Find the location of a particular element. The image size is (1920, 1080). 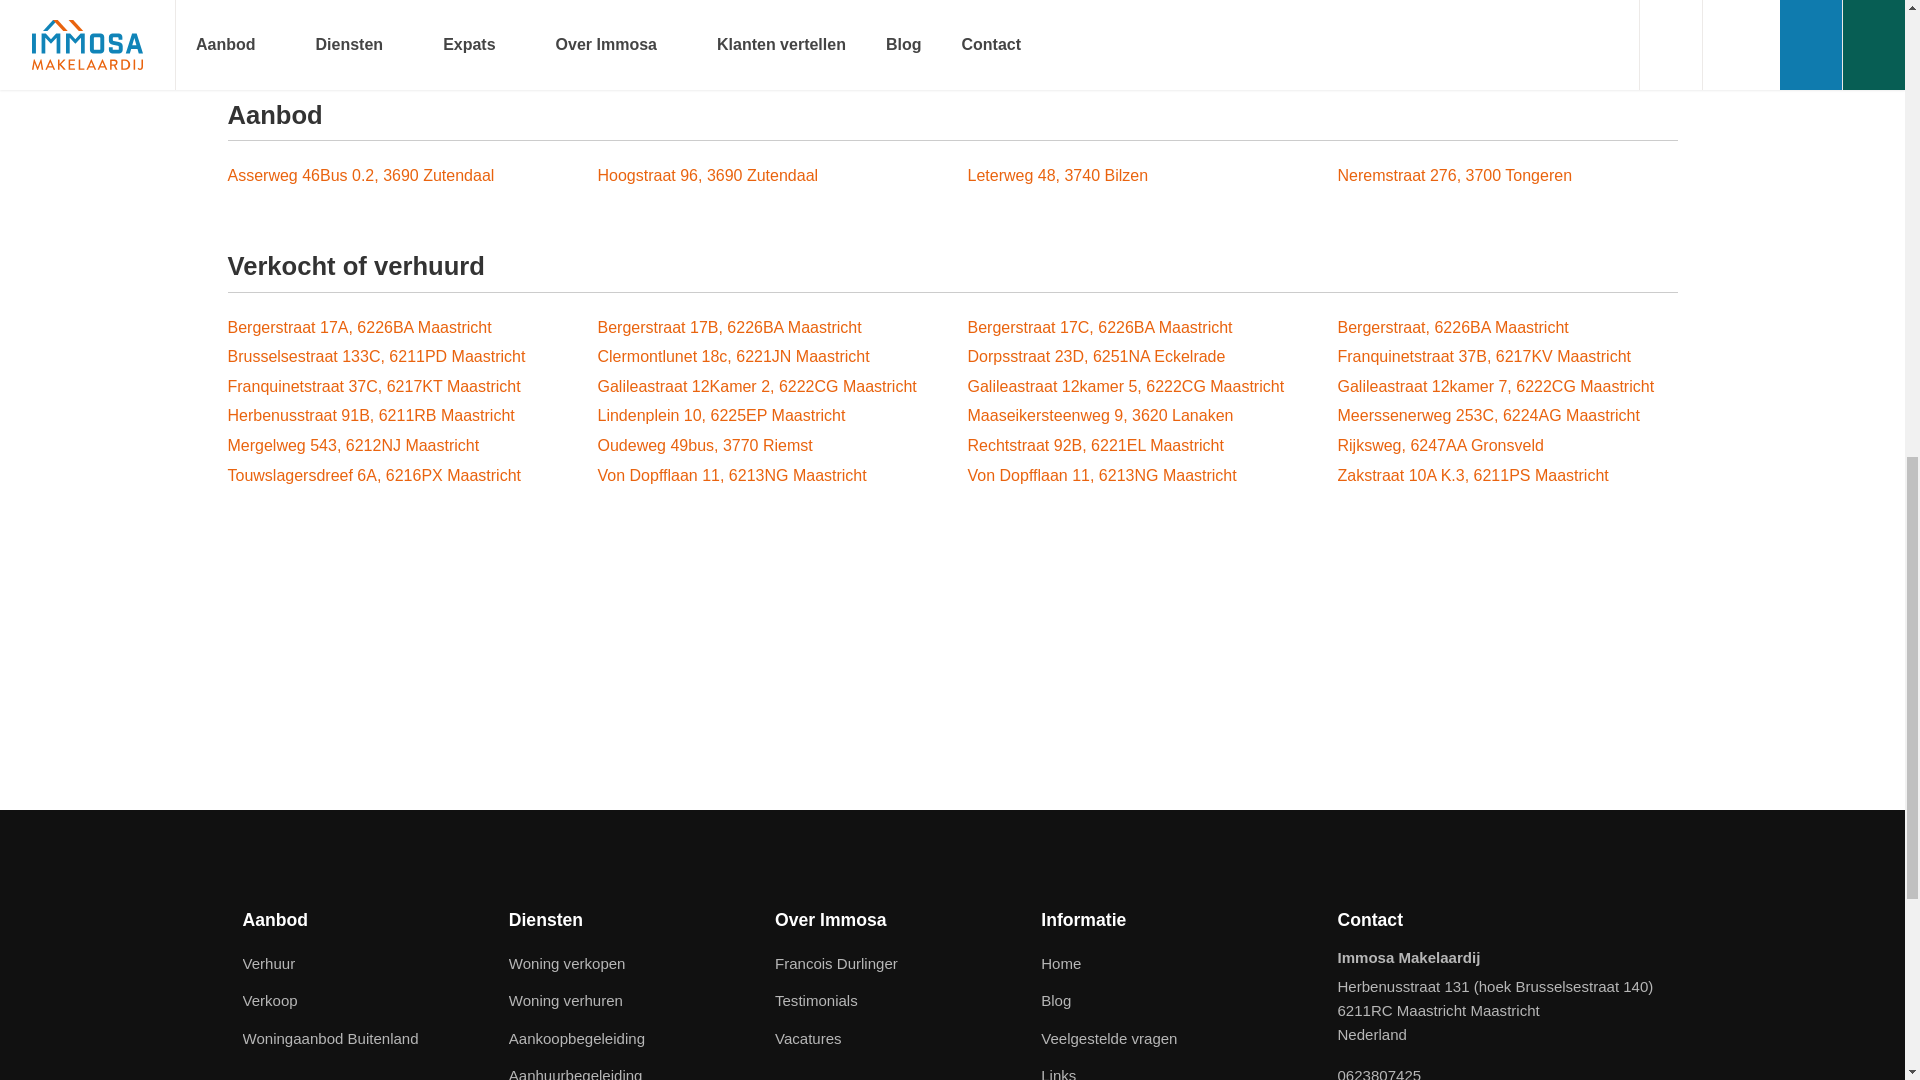

Leterweg 48, 3740 Bilzen is located at coordinates (1137, 176).